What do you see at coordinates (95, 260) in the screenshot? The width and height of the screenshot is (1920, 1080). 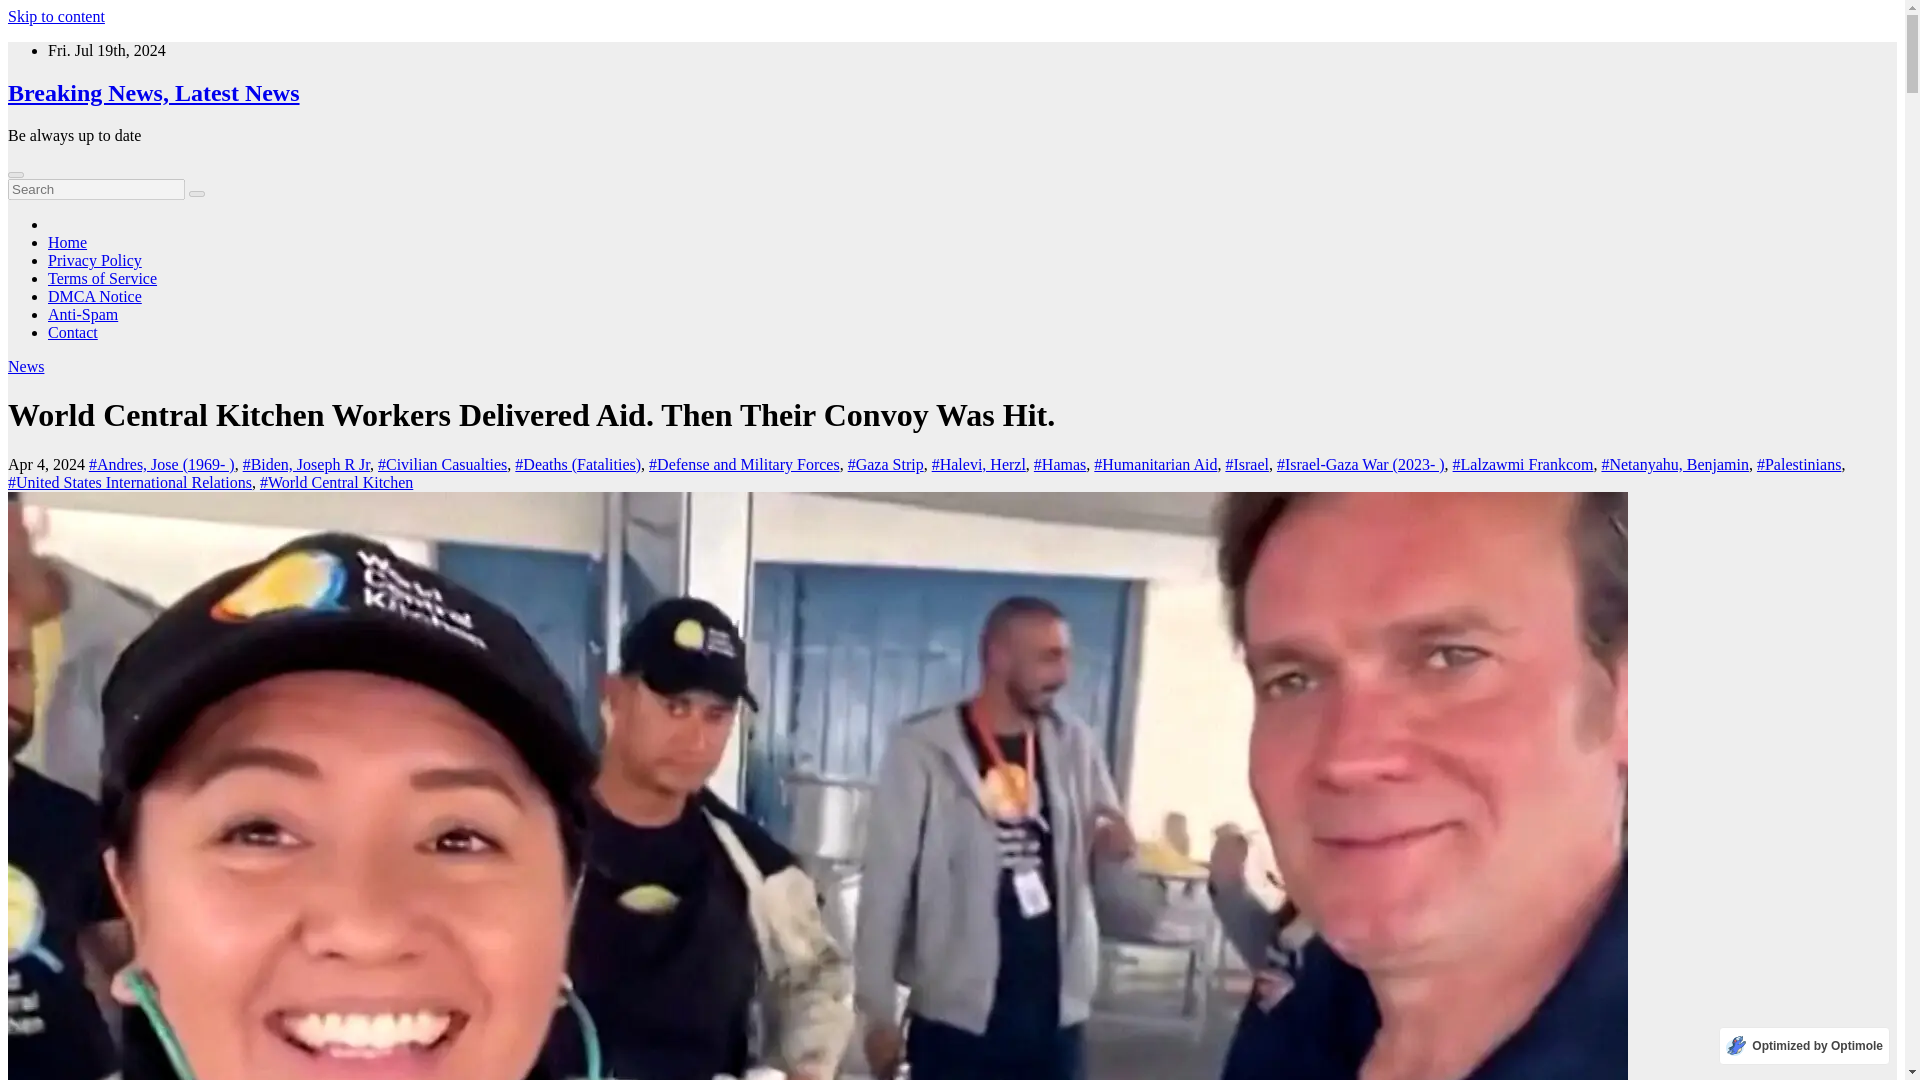 I see `Privacy Policy` at bounding box center [95, 260].